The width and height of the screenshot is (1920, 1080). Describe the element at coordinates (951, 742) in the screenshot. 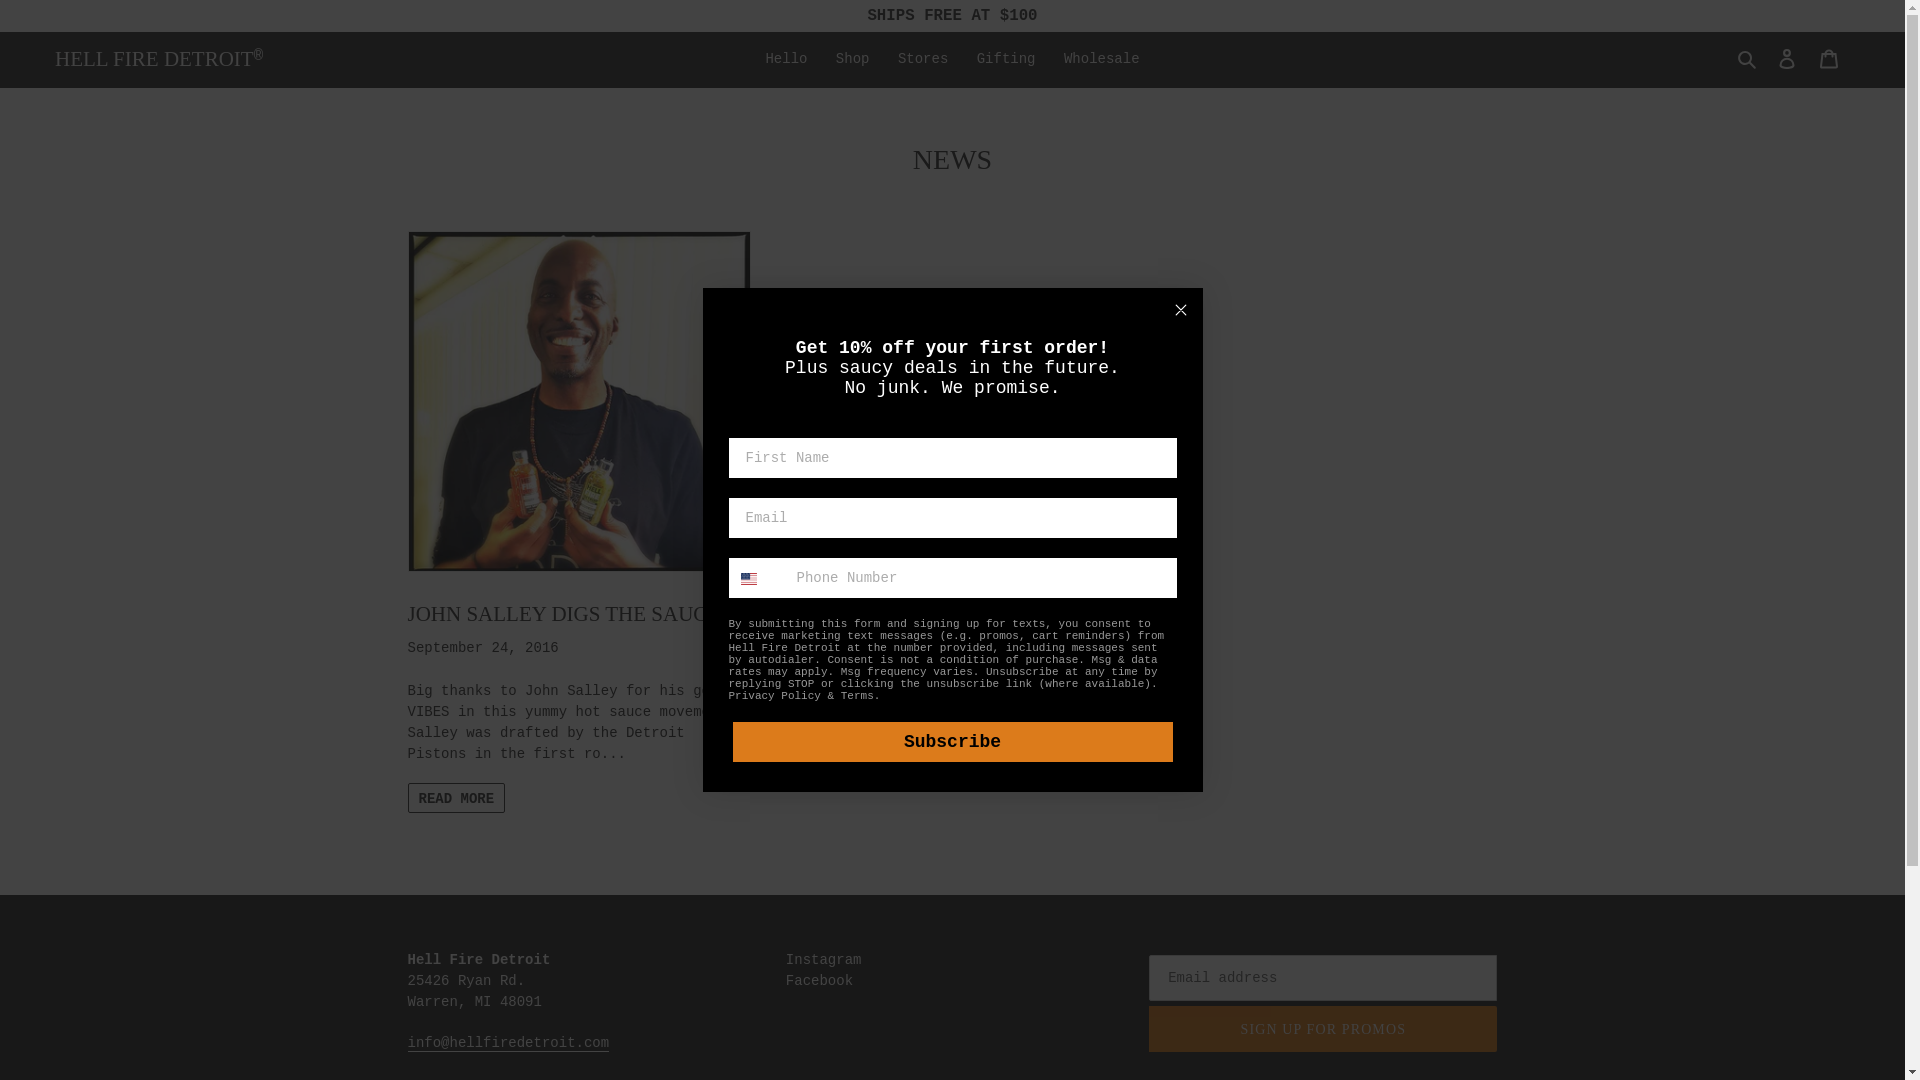

I see `Subscribe` at that location.